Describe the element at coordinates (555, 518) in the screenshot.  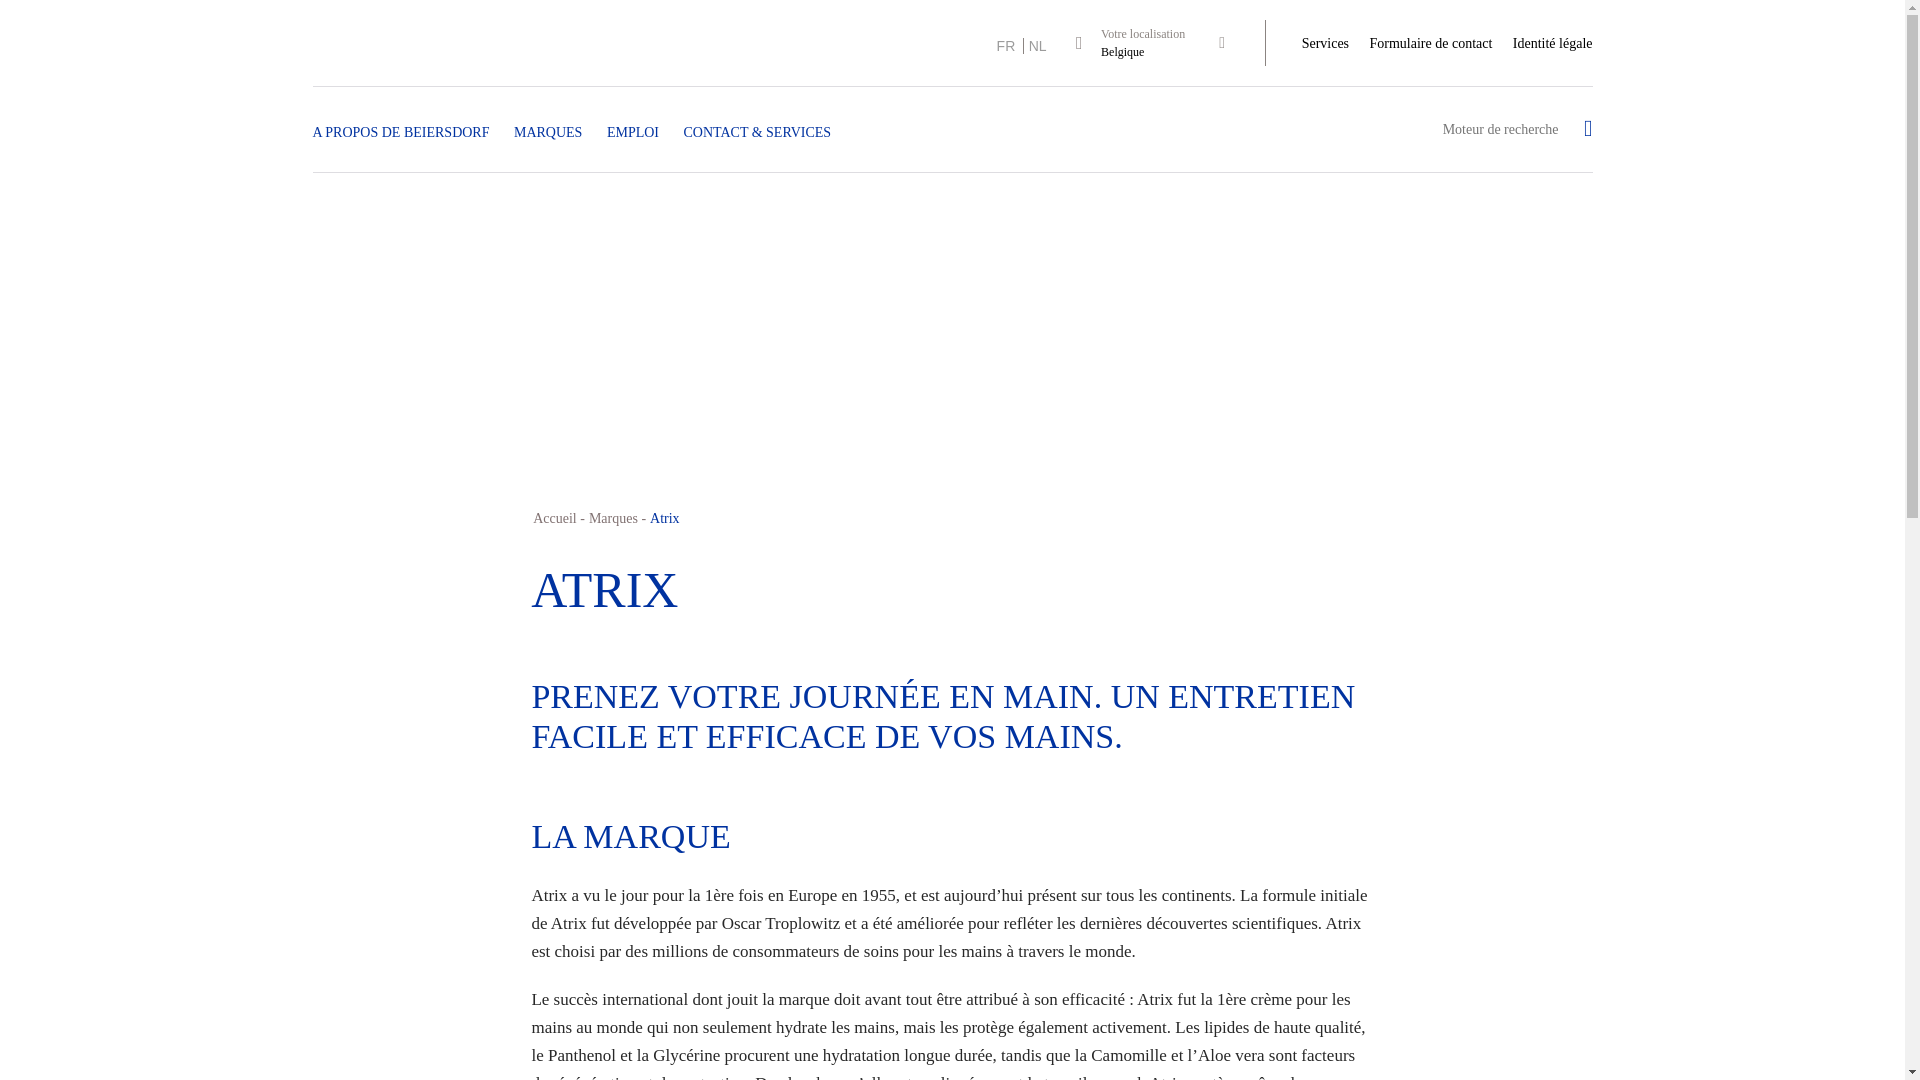
I see `Accueil` at that location.